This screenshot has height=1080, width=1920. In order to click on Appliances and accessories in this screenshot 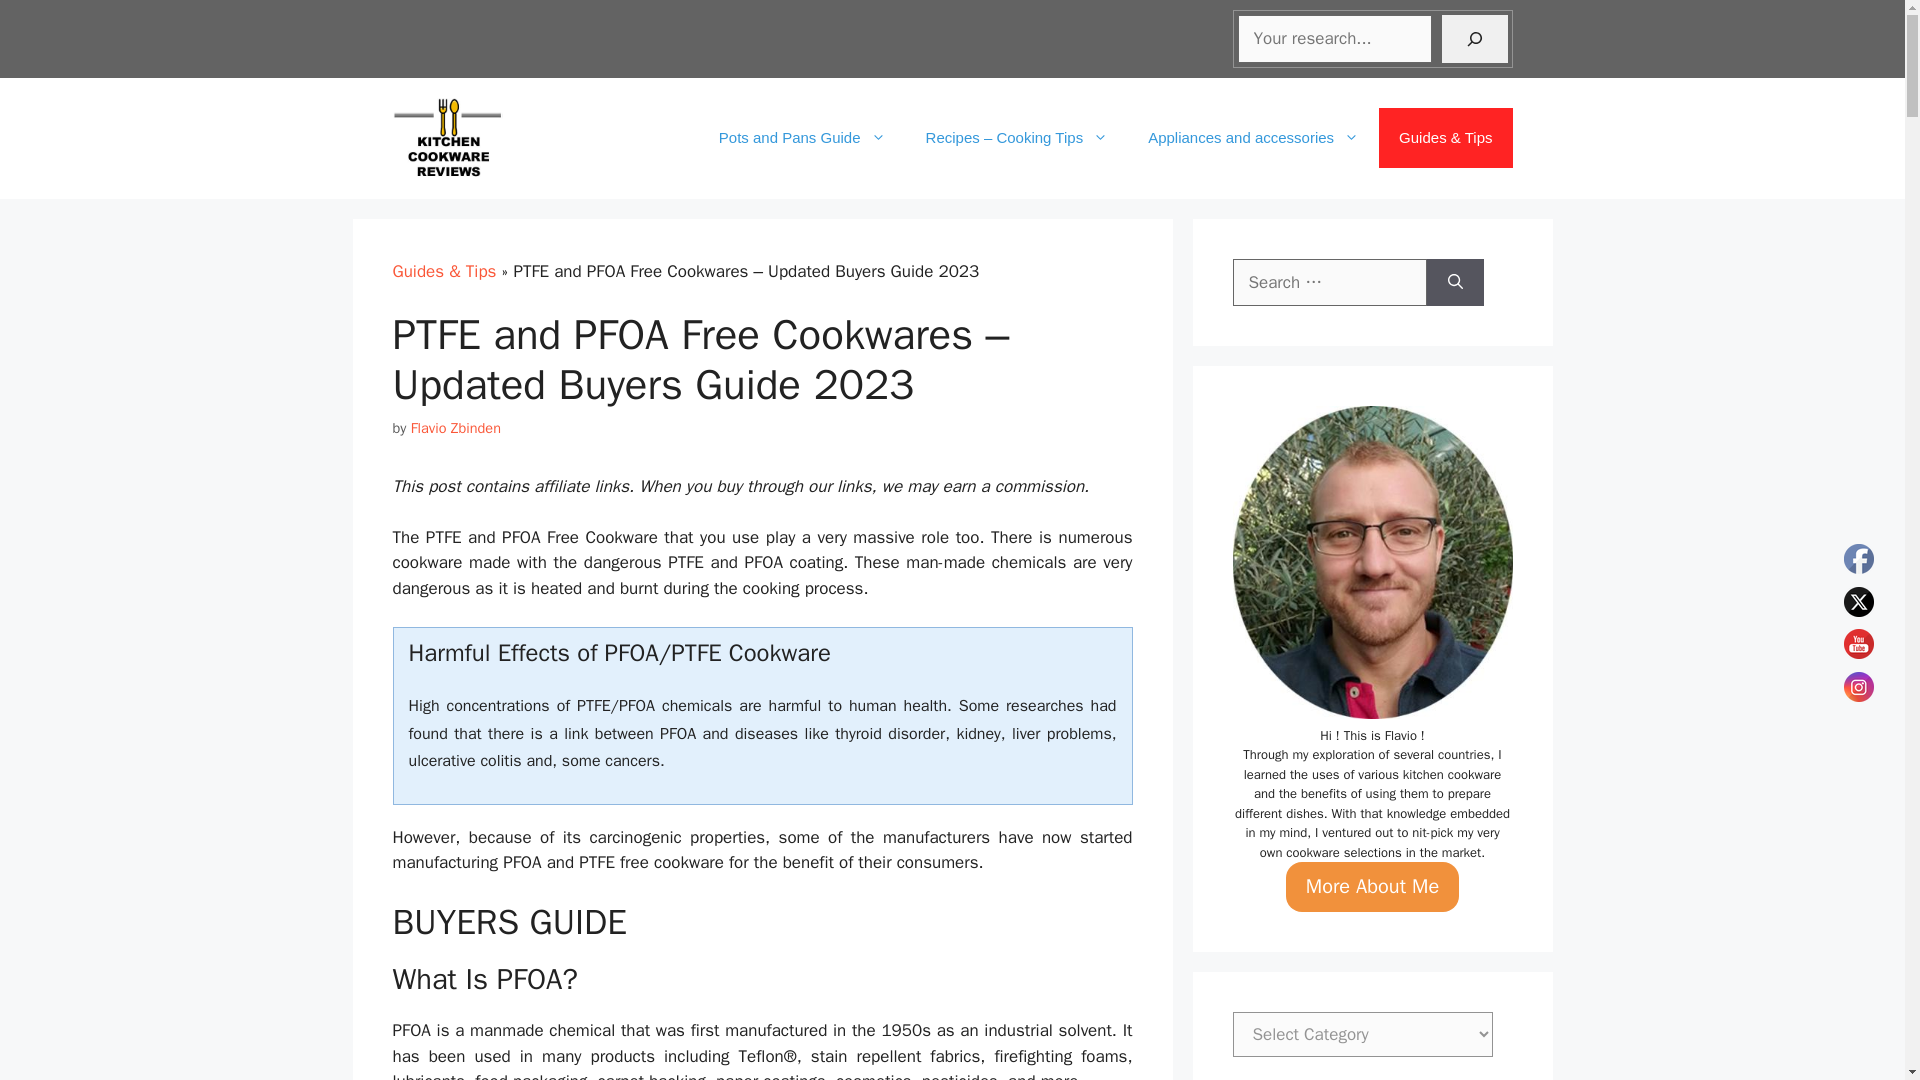, I will do `click(1253, 138)`.